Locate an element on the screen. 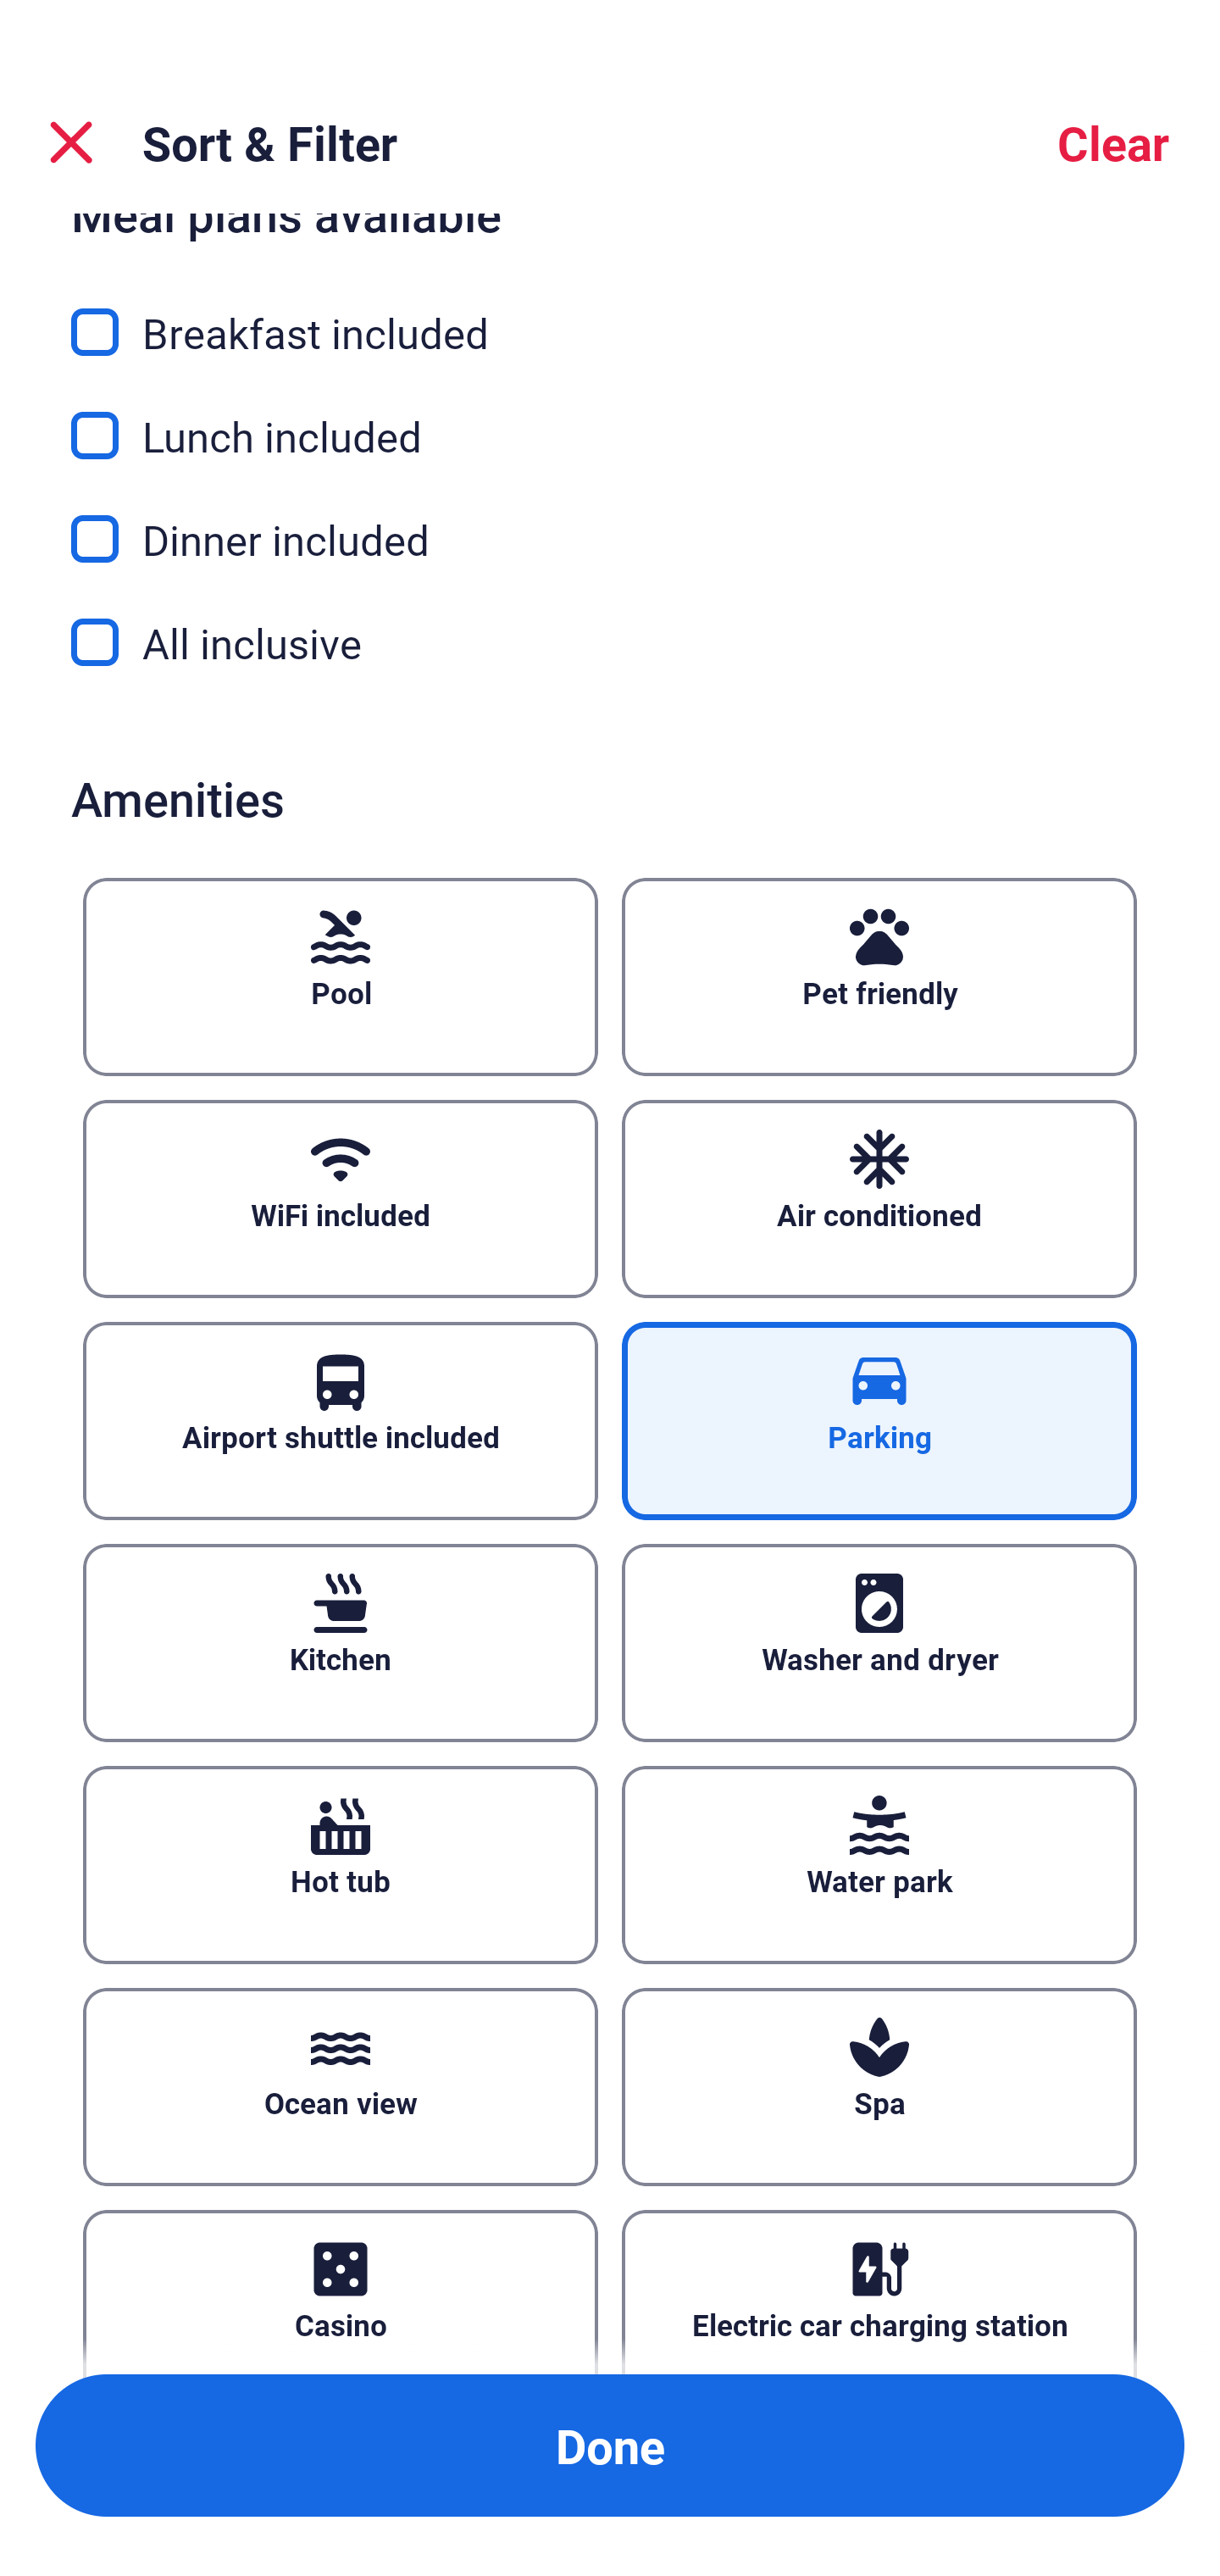 The width and height of the screenshot is (1220, 2576). Close Sort and Filter is located at coordinates (71, 142).